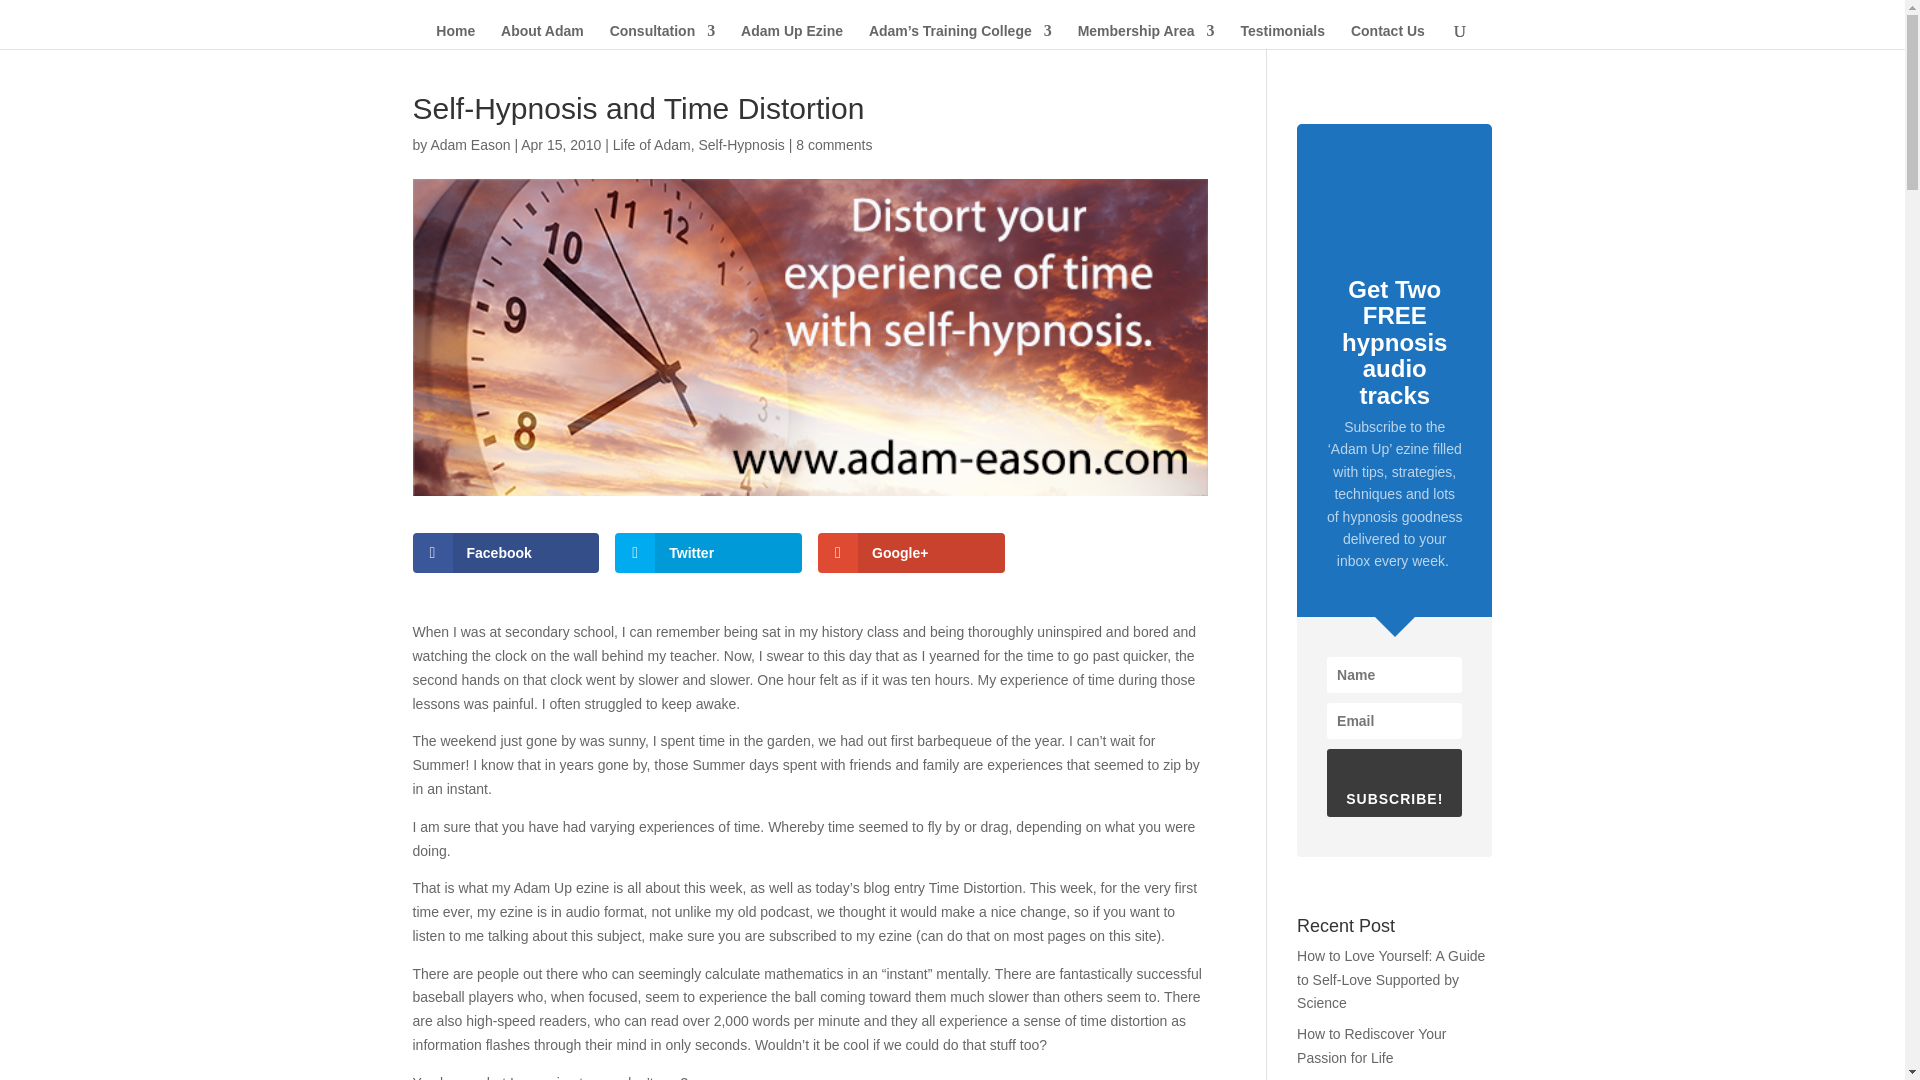  I want to click on Adam Eason, so click(470, 145).